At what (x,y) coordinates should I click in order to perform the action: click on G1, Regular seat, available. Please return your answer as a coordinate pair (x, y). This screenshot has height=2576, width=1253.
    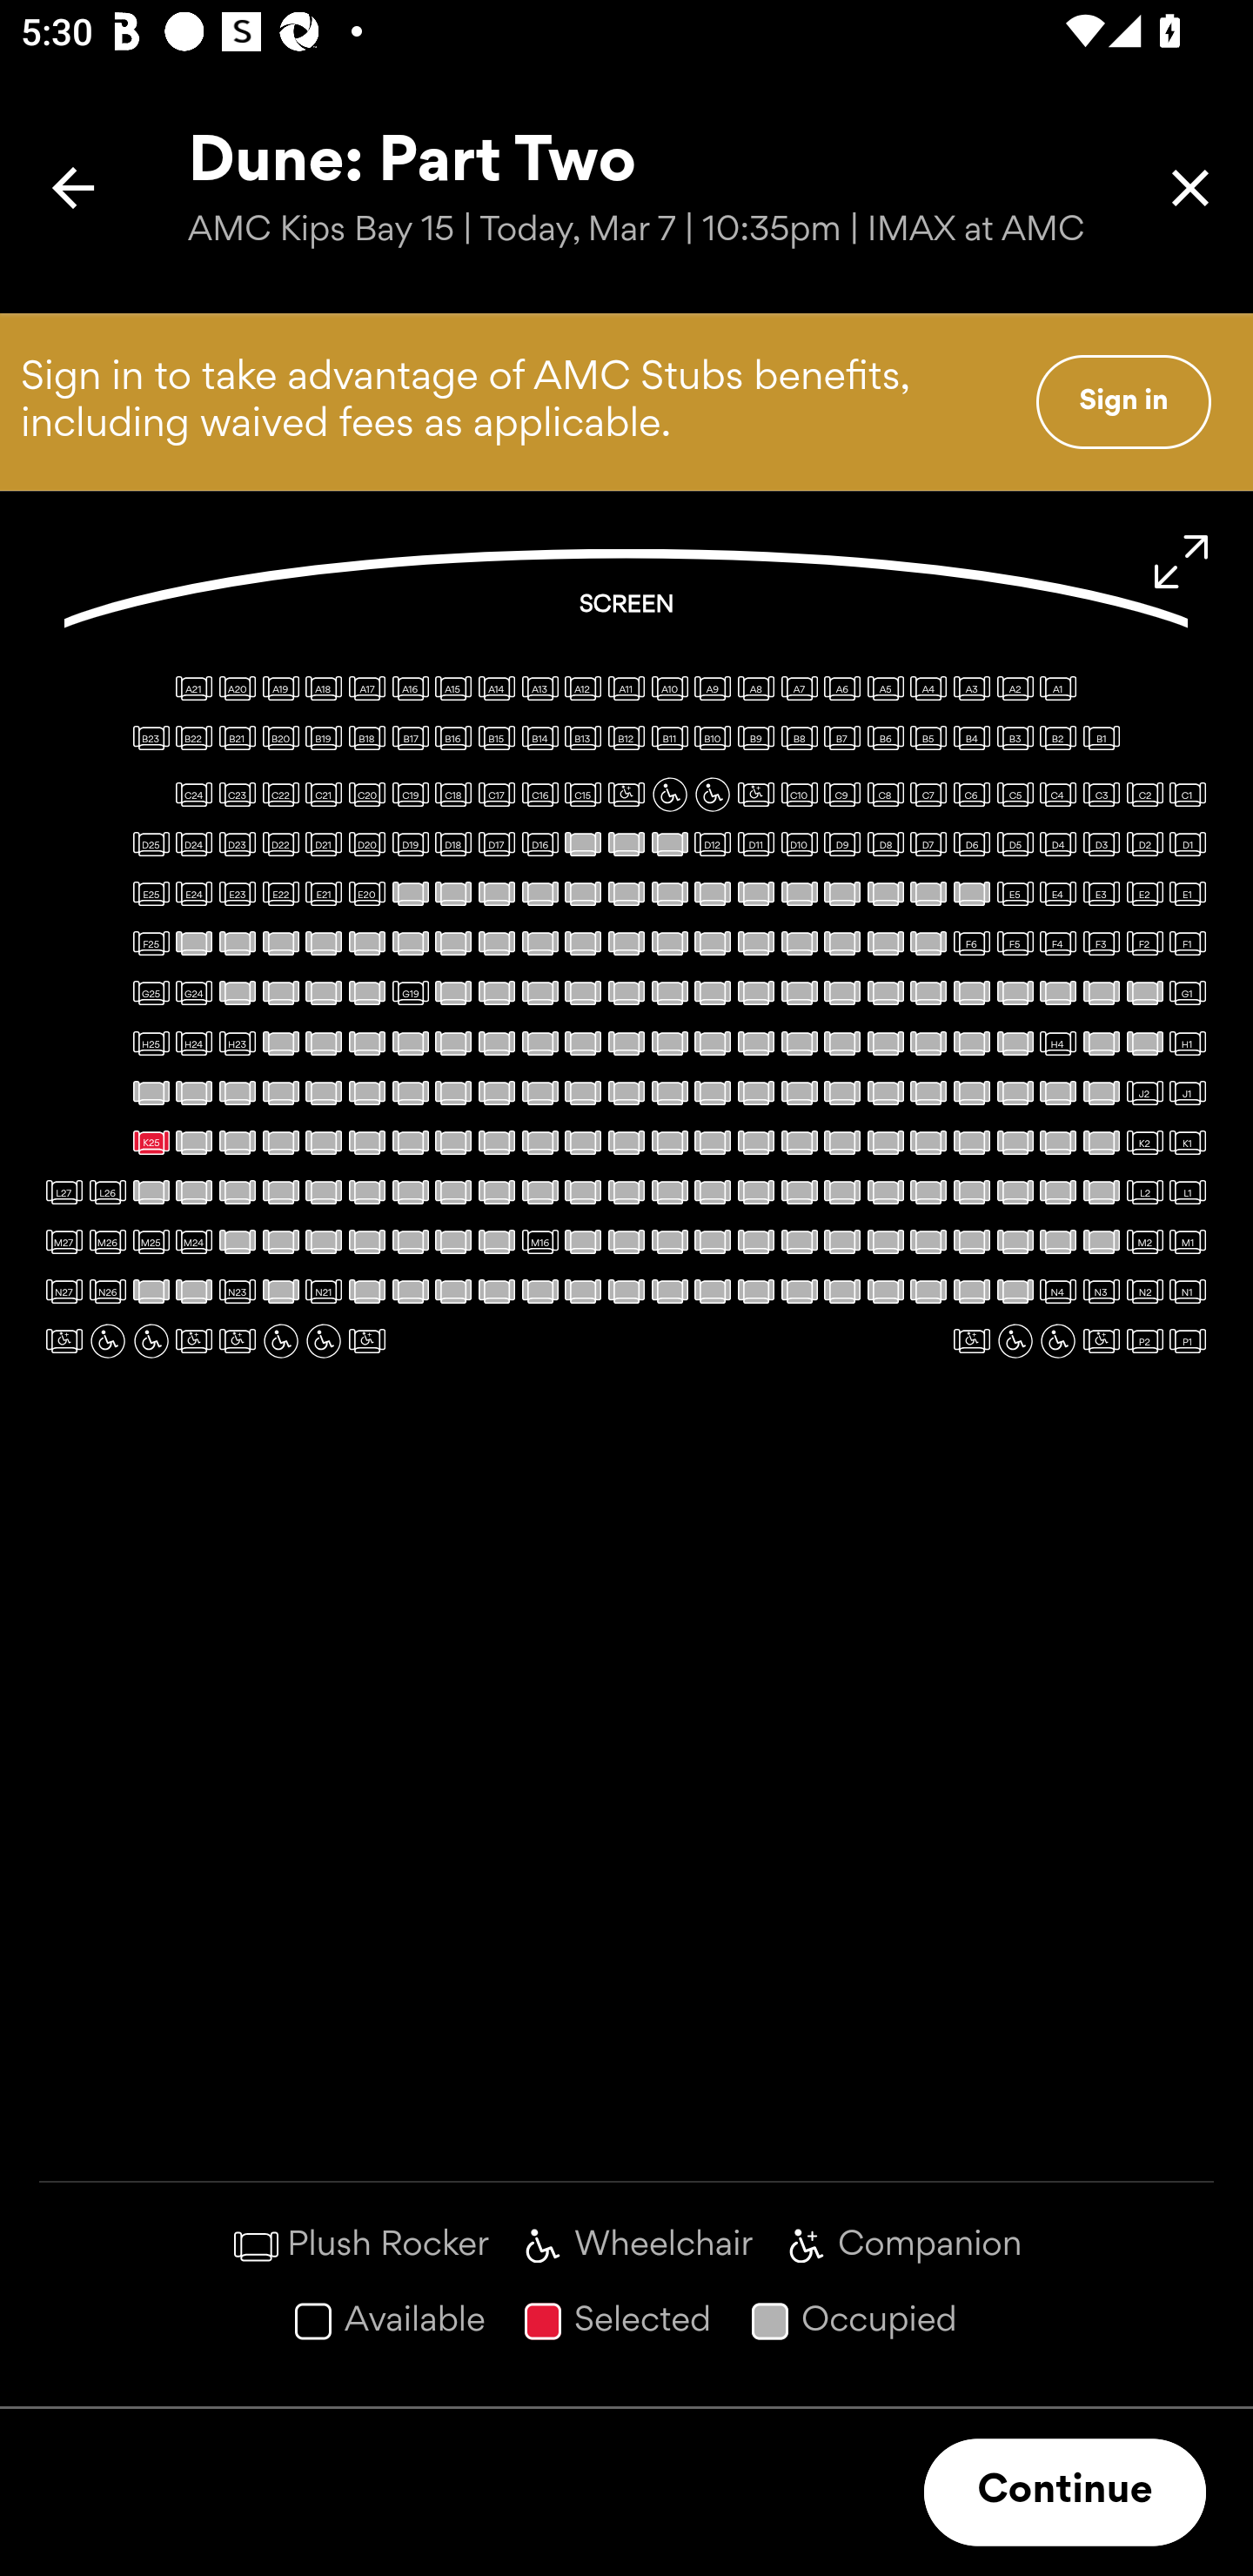
    Looking at the image, I should click on (1187, 992).